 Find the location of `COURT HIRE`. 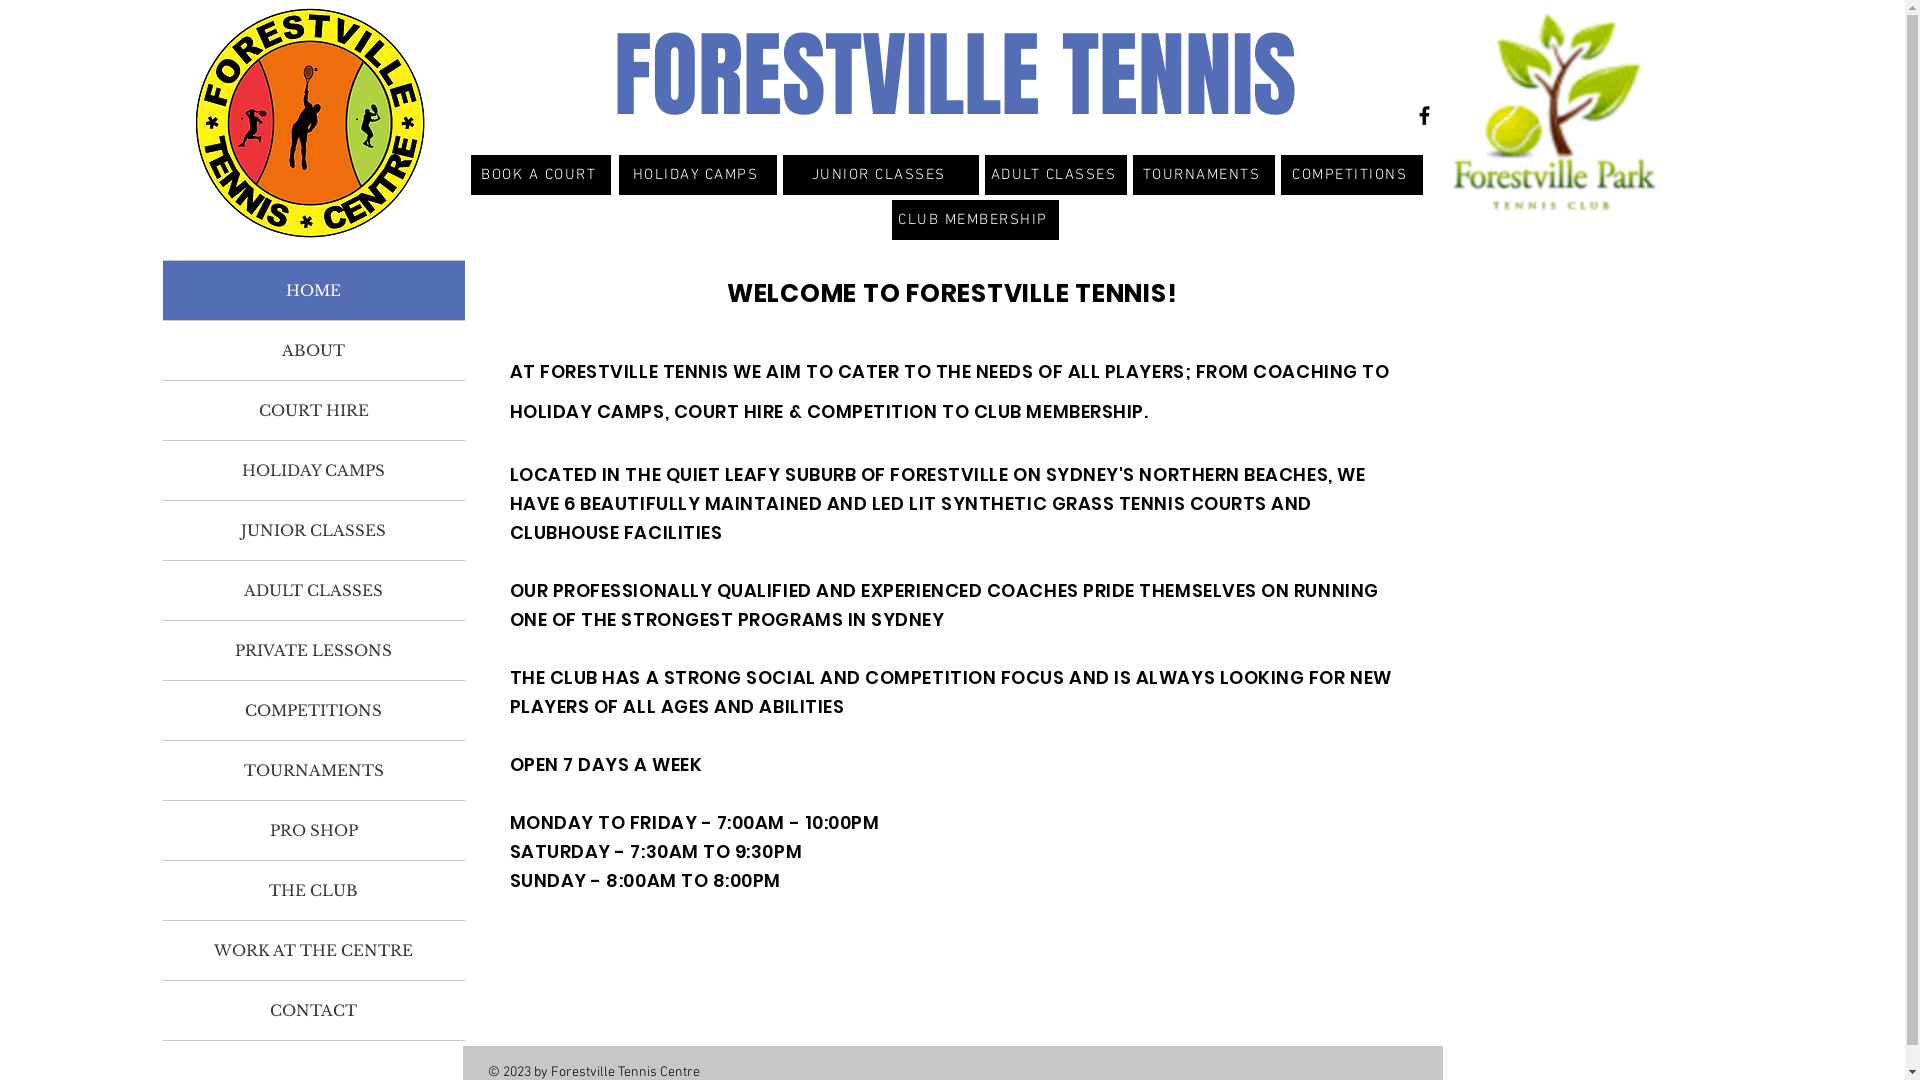

COURT HIRE is located at coordinates (313, 410).